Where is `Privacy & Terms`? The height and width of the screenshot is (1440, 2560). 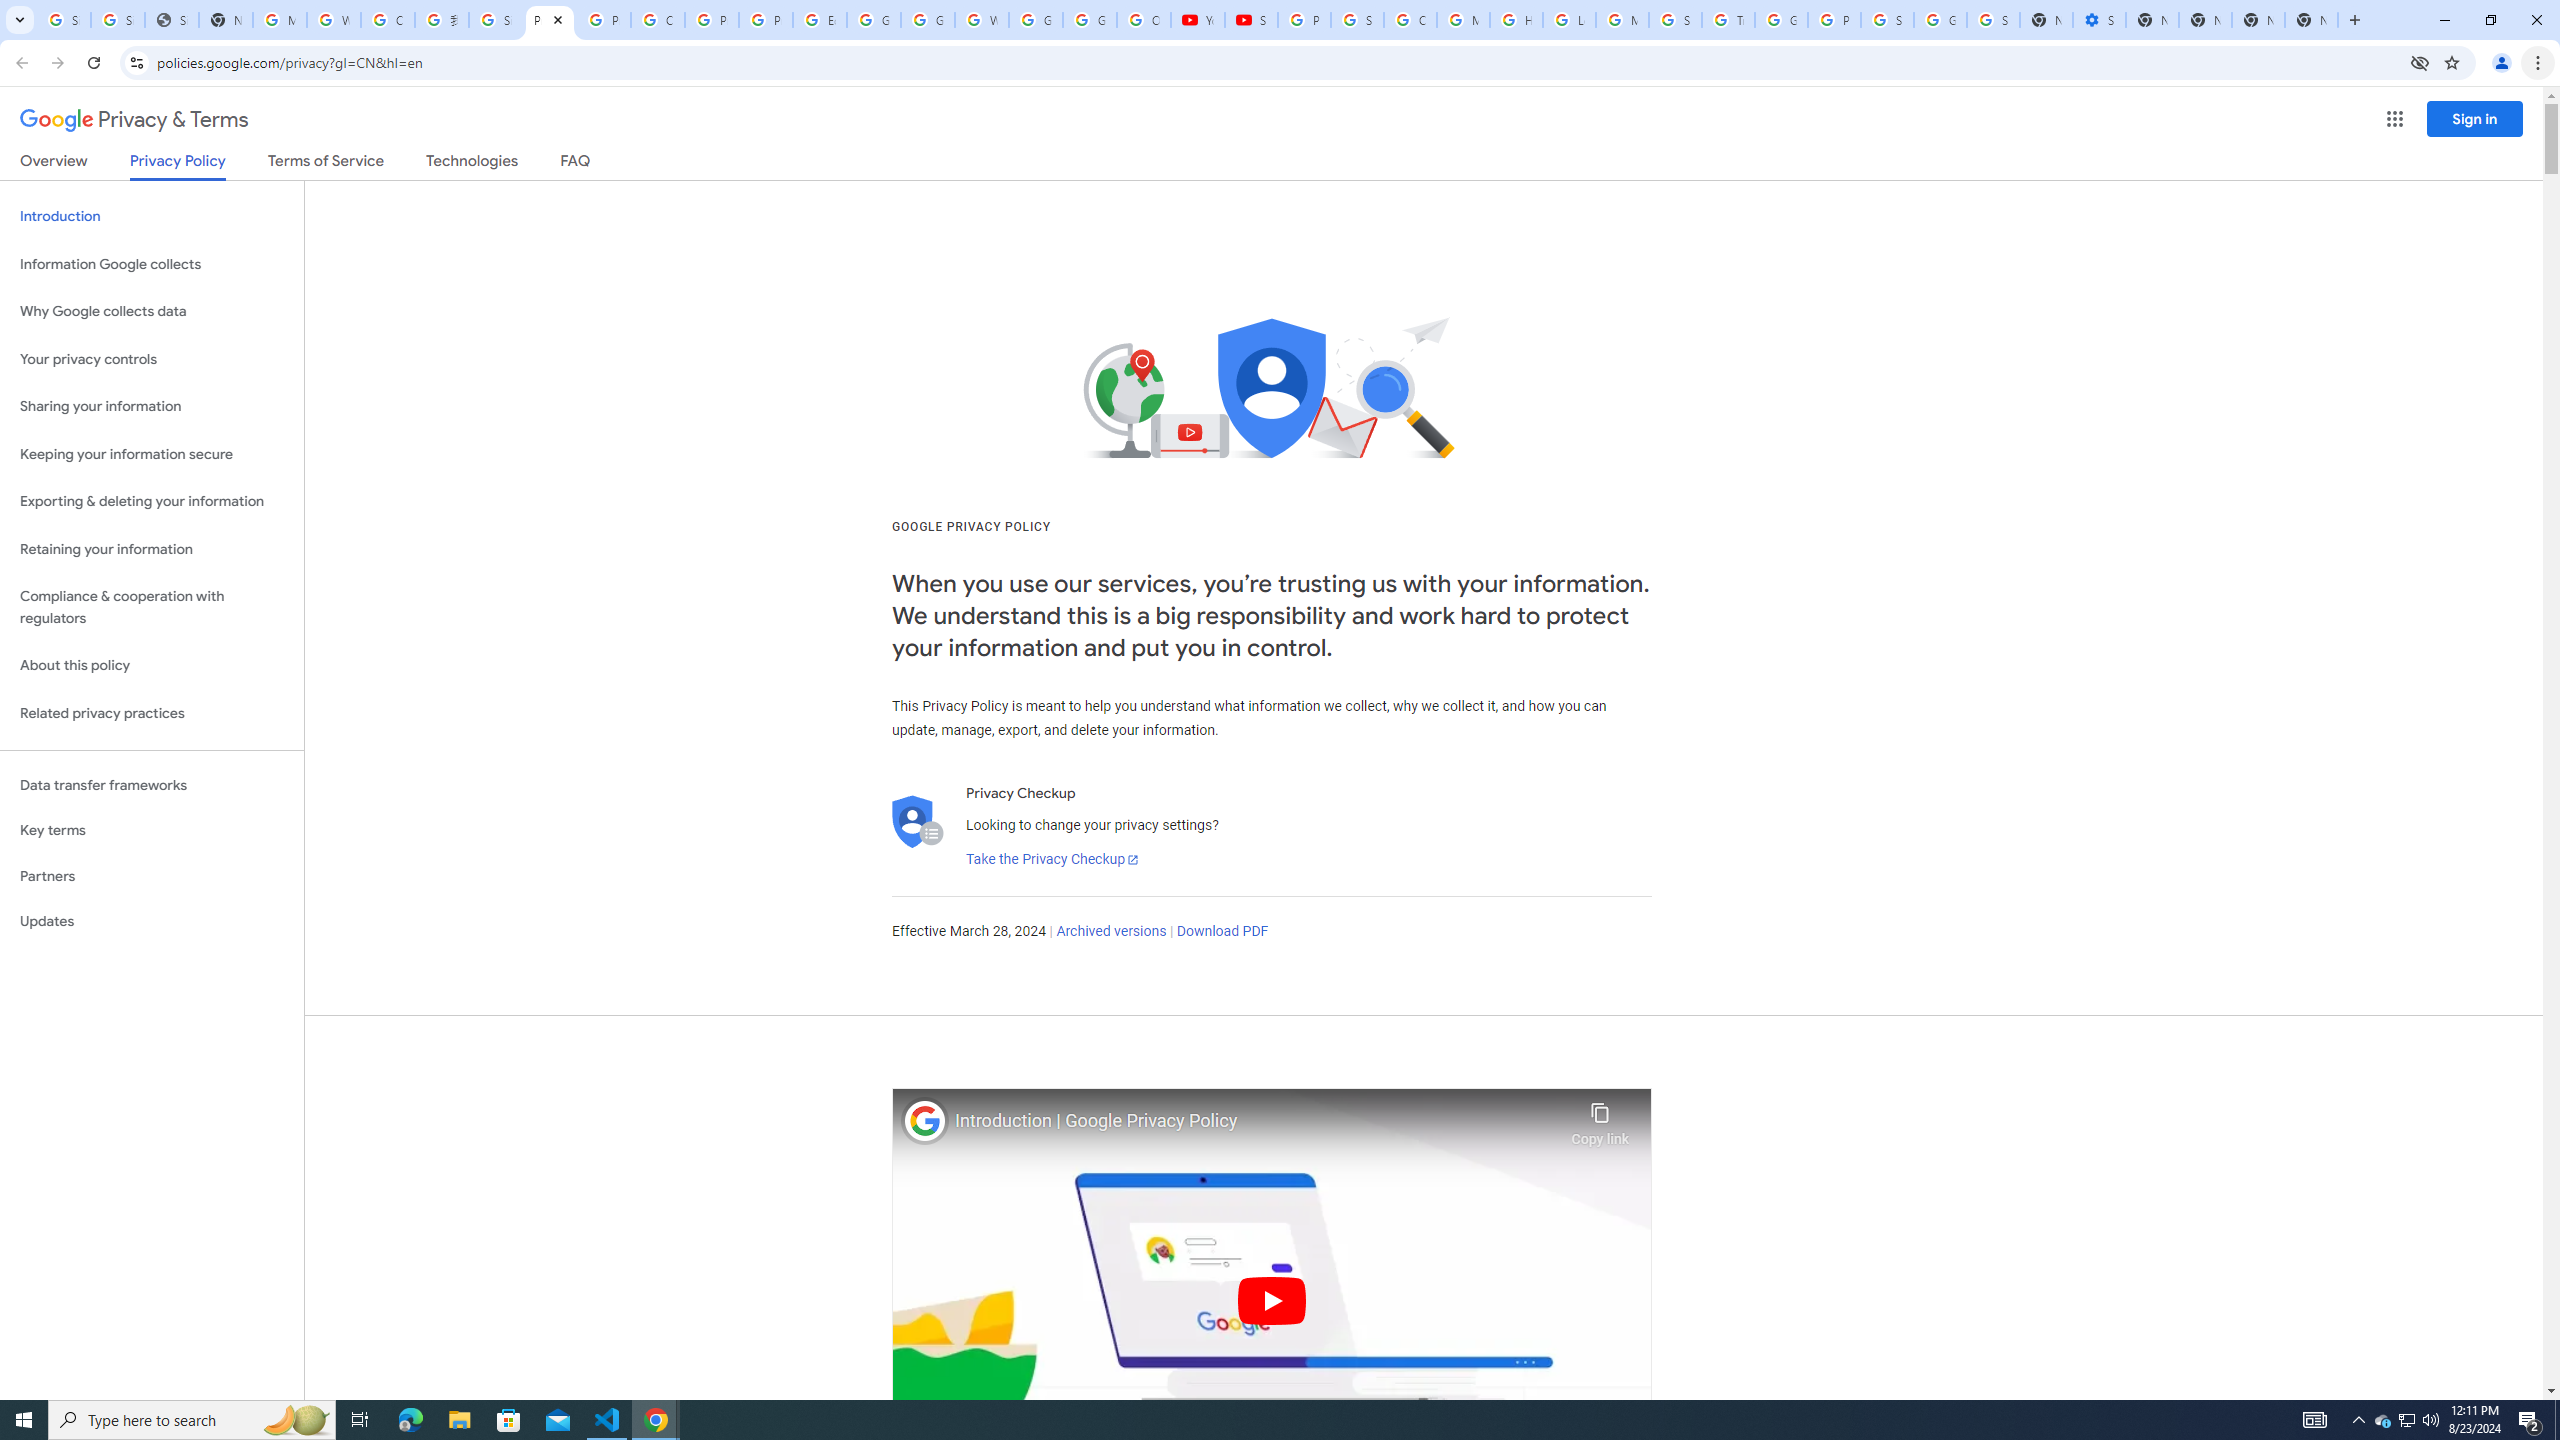 Privacy & Terms is located at coordinates (134, 120).